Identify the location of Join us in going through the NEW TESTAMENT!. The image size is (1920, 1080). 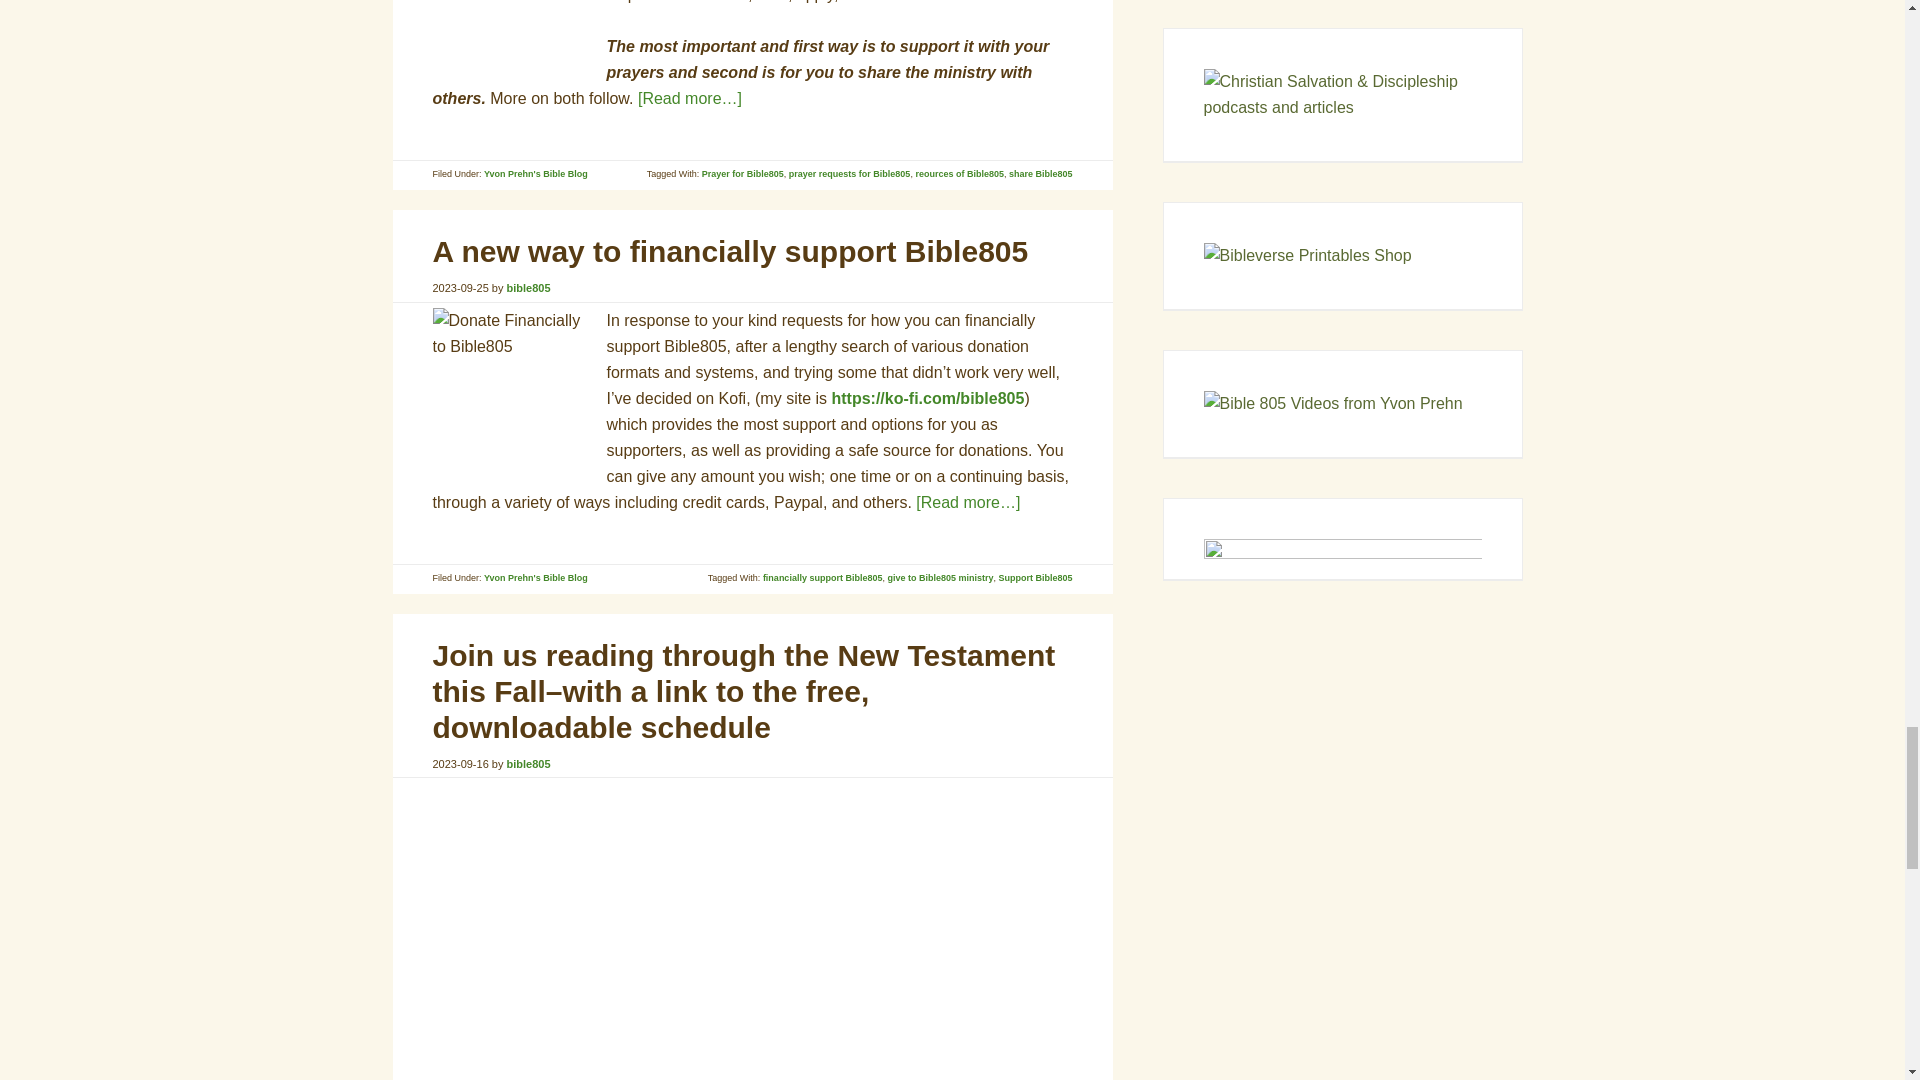
(682, 923).